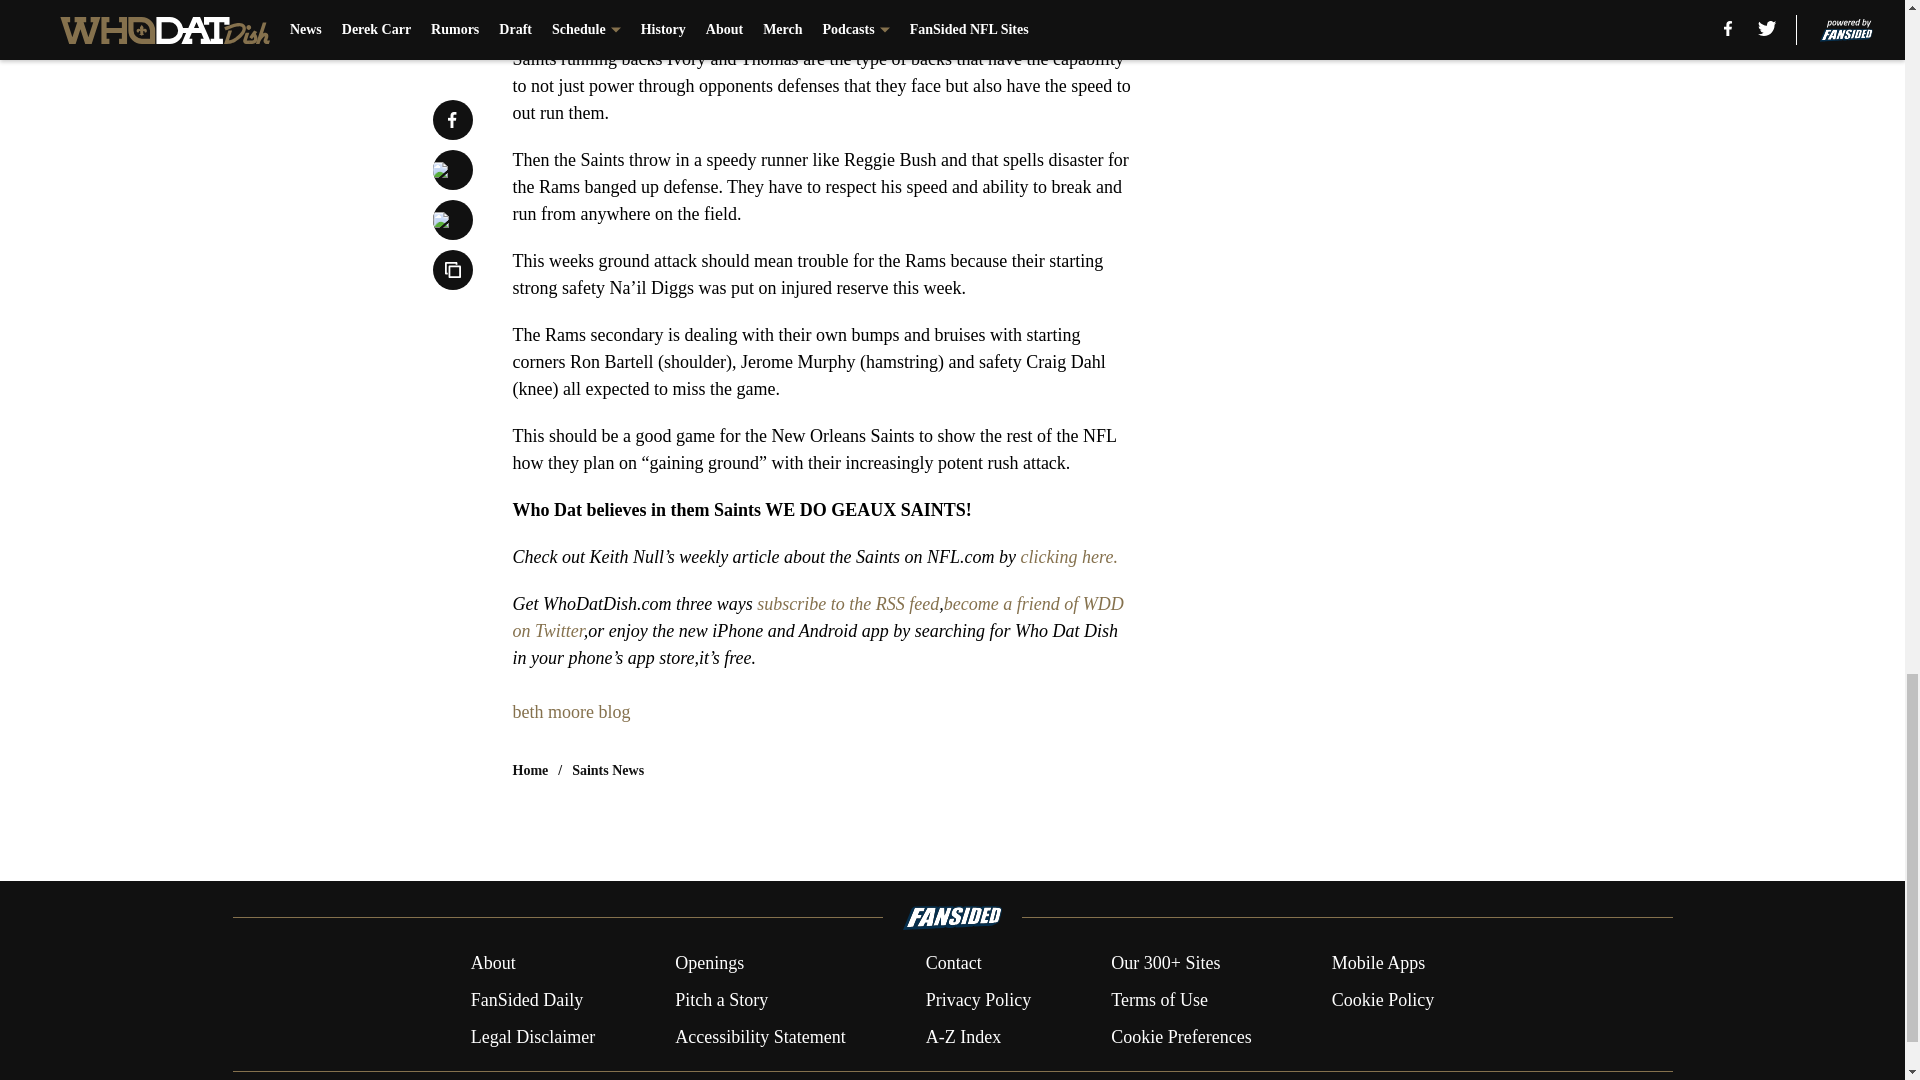  I want to click on clicking here., so click(1069, 556).